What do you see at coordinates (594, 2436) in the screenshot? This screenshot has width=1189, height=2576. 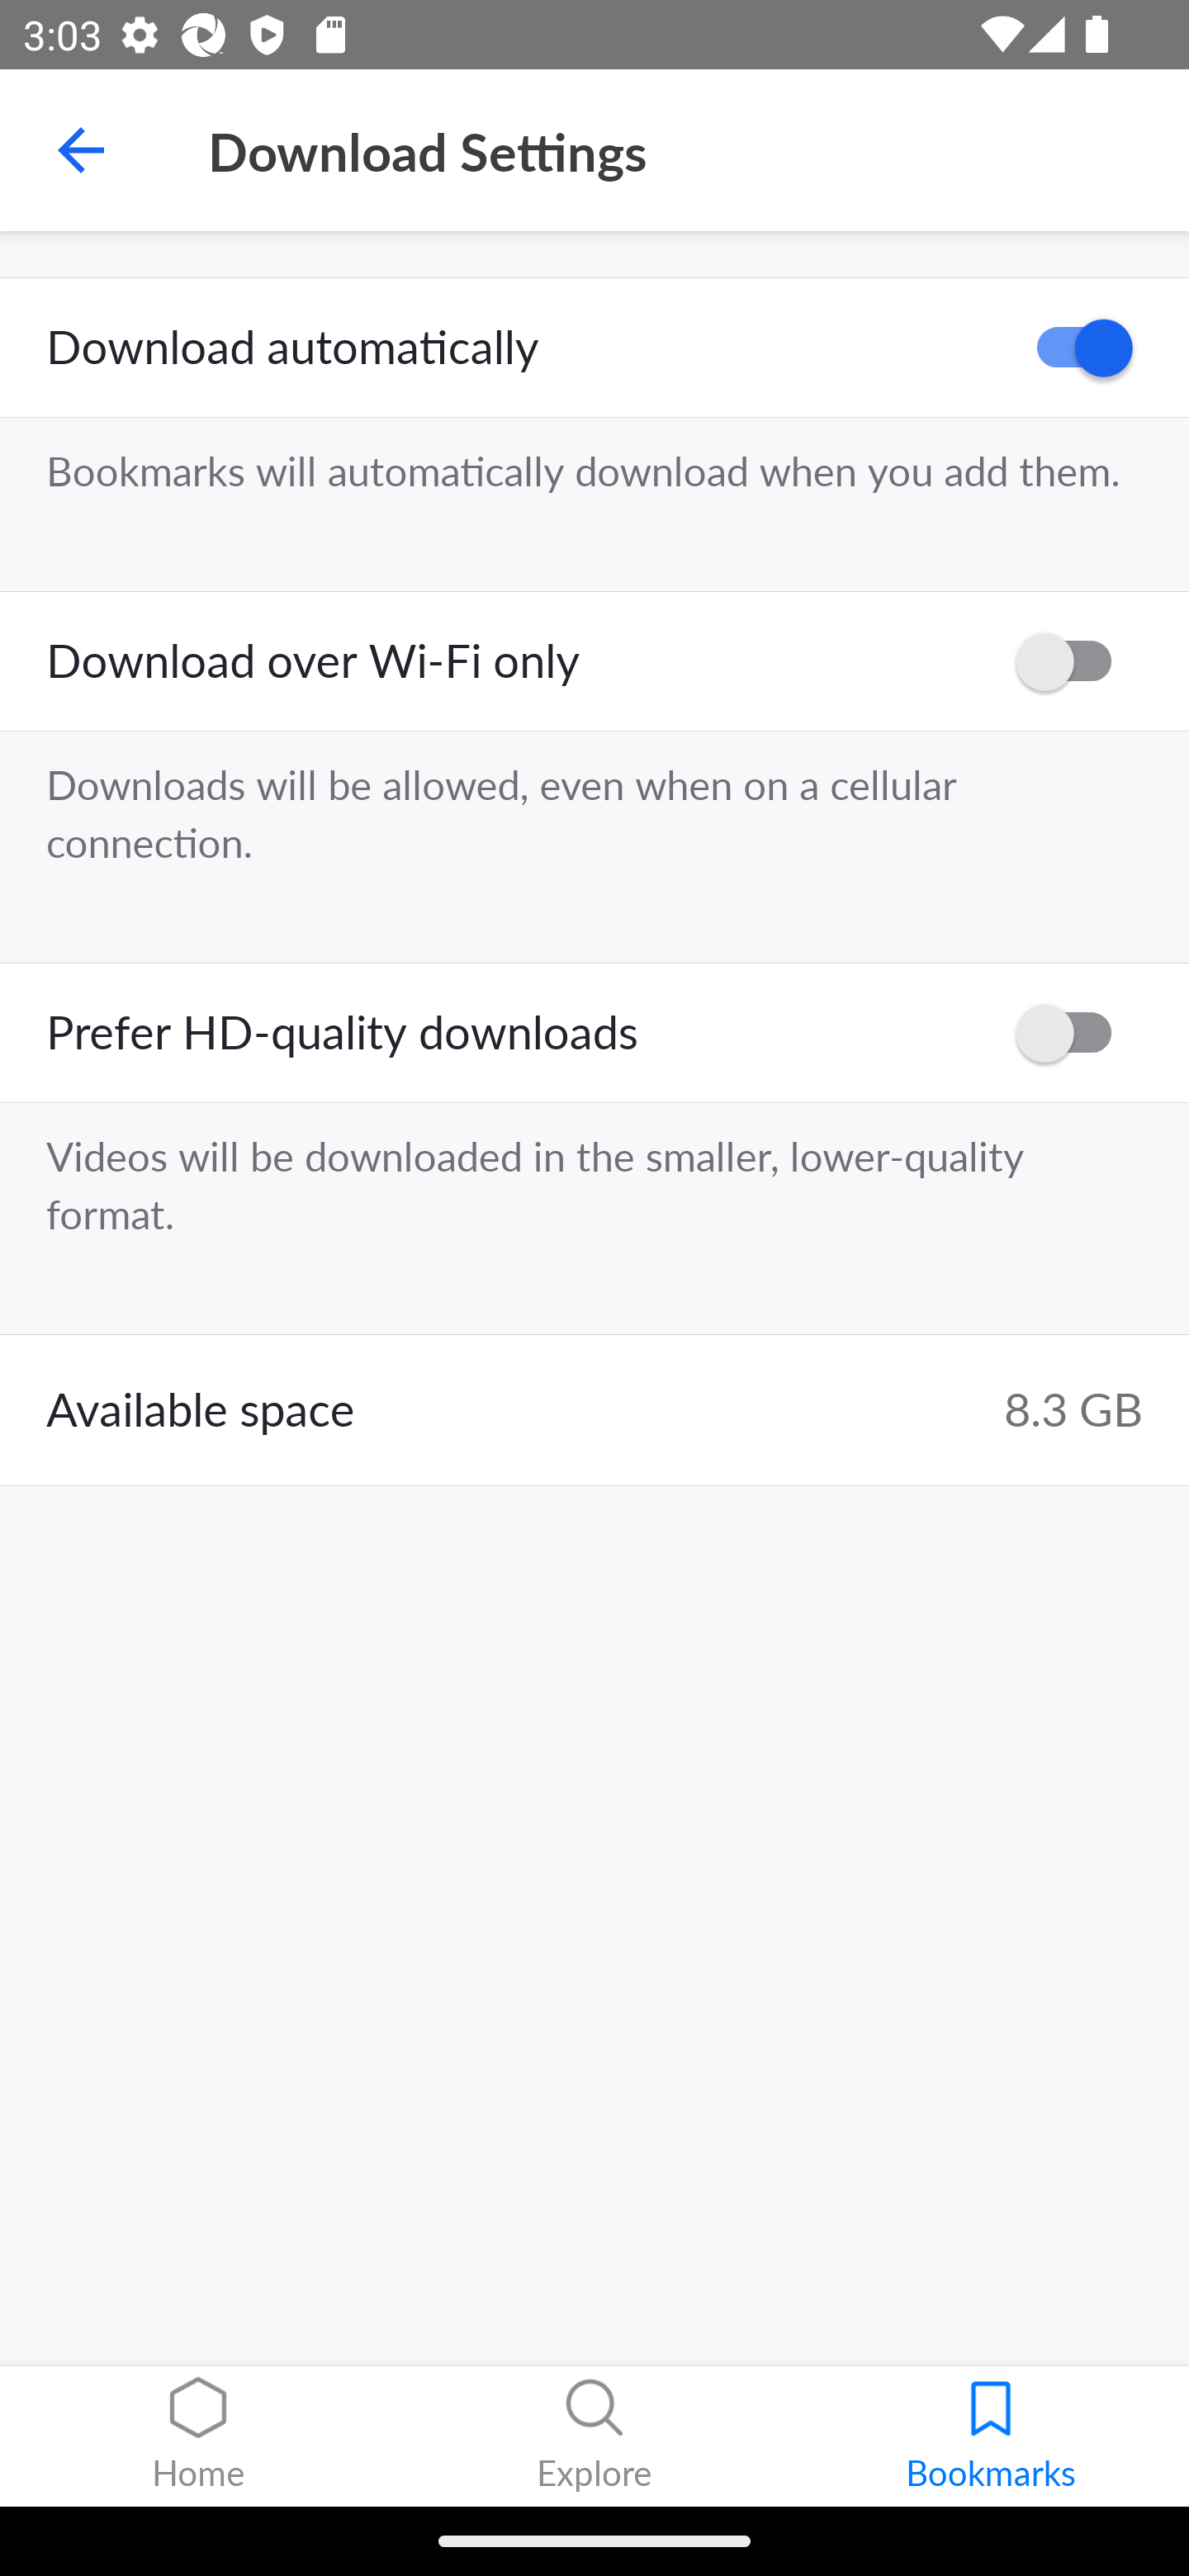 I see `Explore` at bounding box center [594, 2436].